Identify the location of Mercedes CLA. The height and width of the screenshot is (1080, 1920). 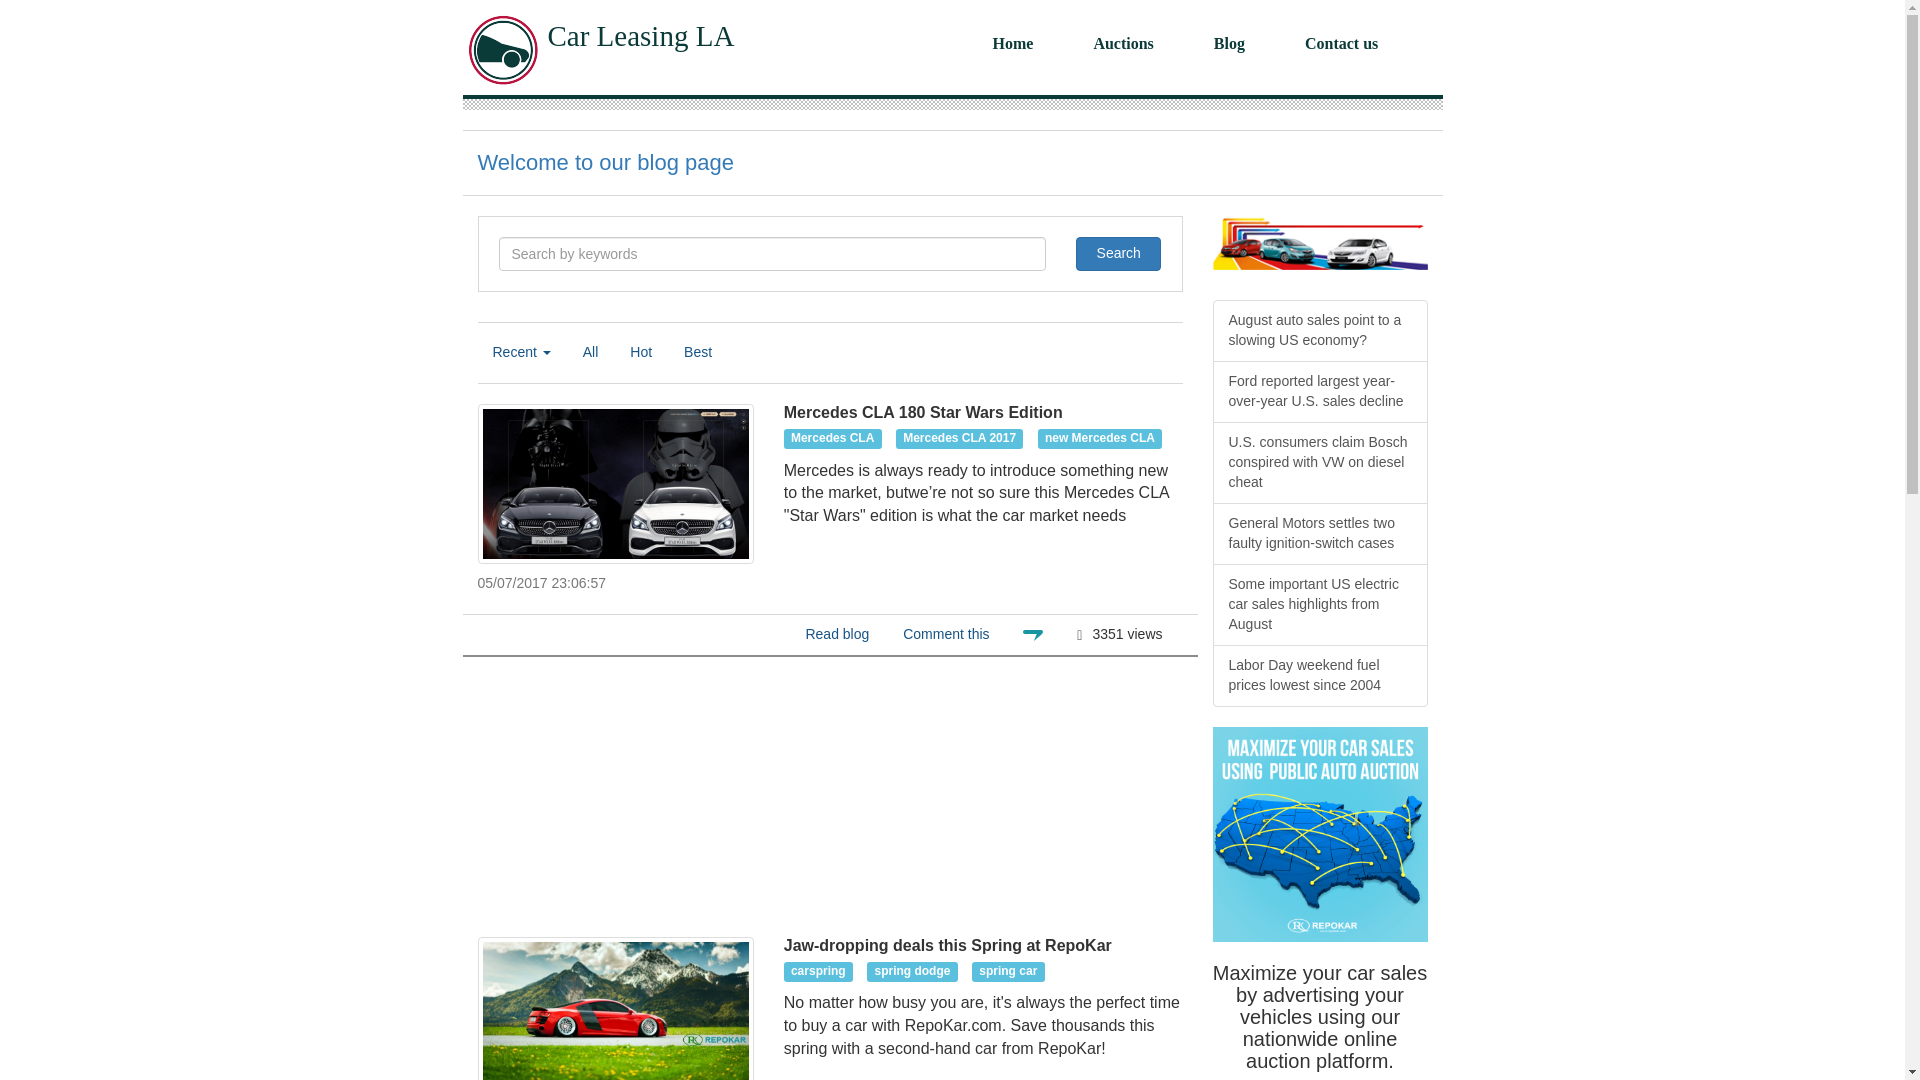
(832, 438).